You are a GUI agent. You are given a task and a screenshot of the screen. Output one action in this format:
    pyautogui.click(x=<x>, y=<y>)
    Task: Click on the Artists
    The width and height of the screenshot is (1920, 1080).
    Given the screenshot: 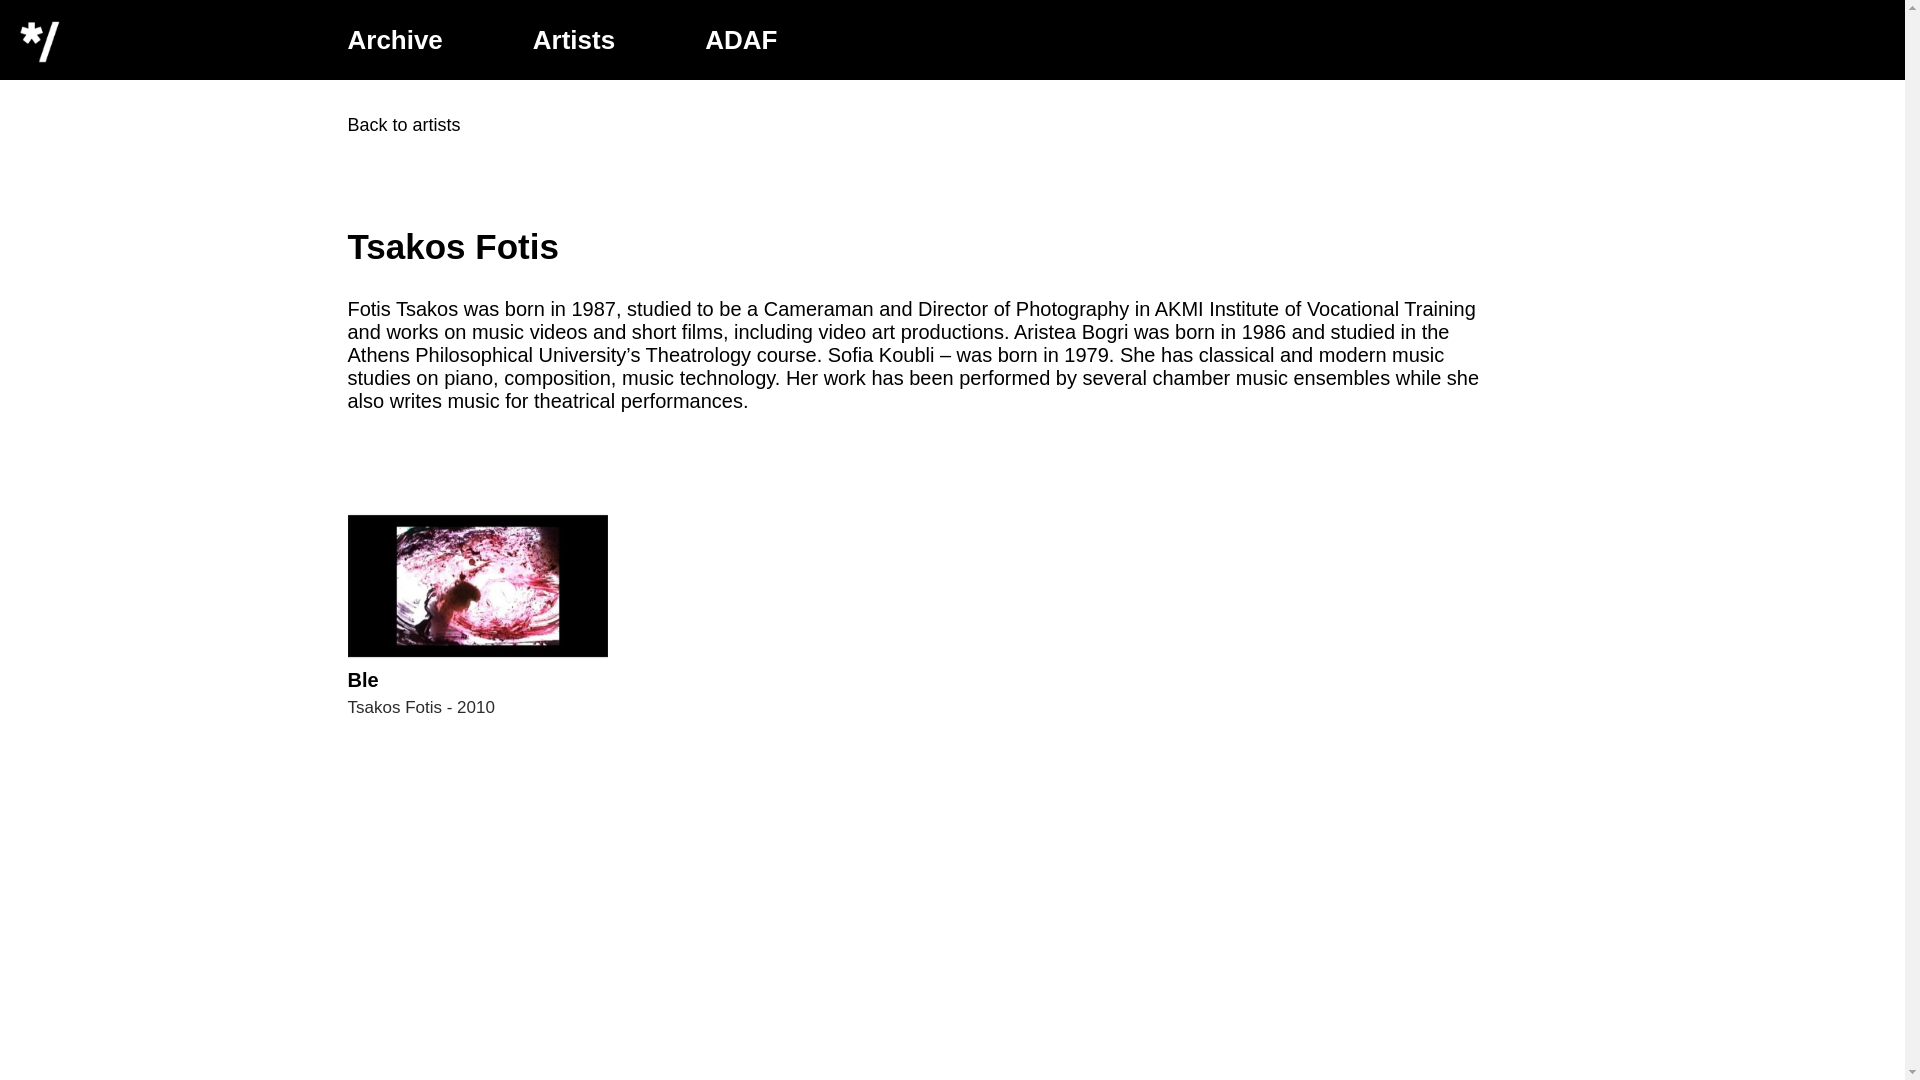 What is the action you would take?
    pyautogui.click(x=478, y=616)
    